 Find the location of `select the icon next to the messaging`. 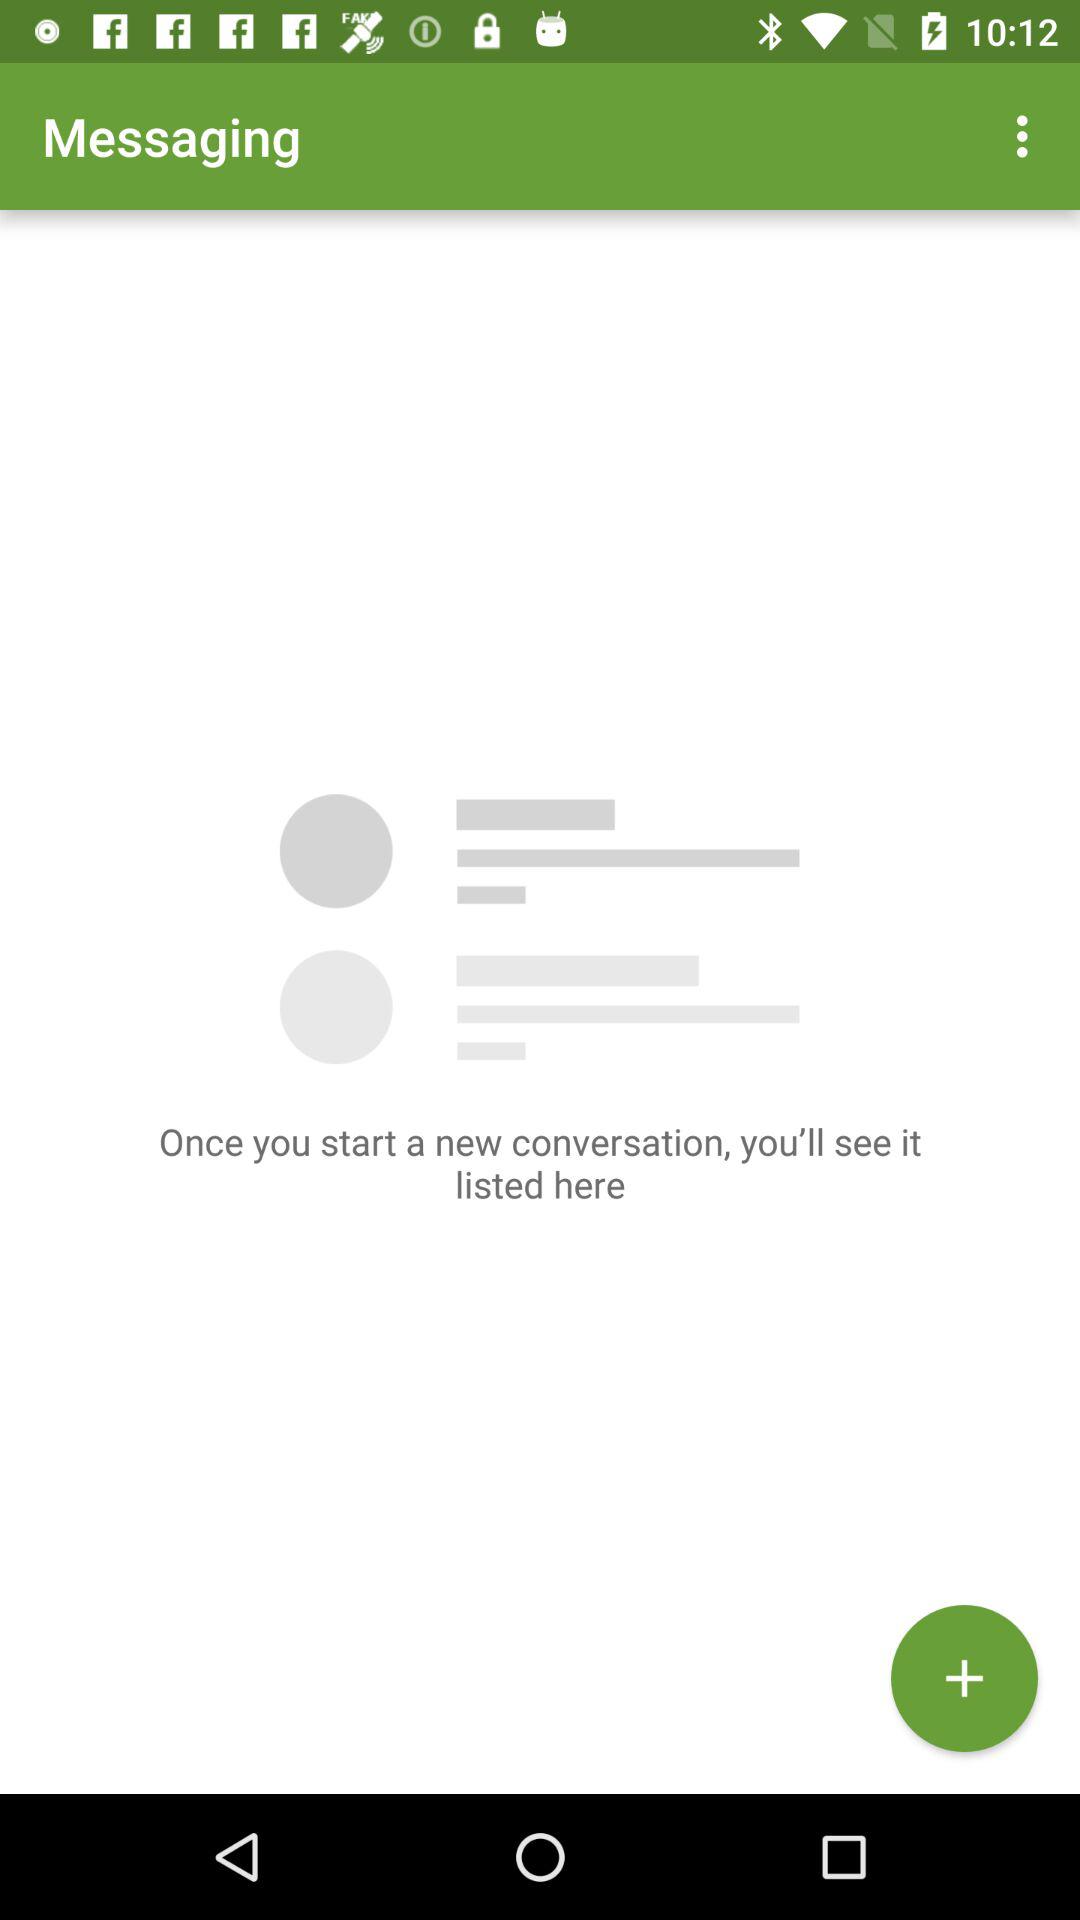

select the icon next to the messaging is located at coordinates (1028, 136).